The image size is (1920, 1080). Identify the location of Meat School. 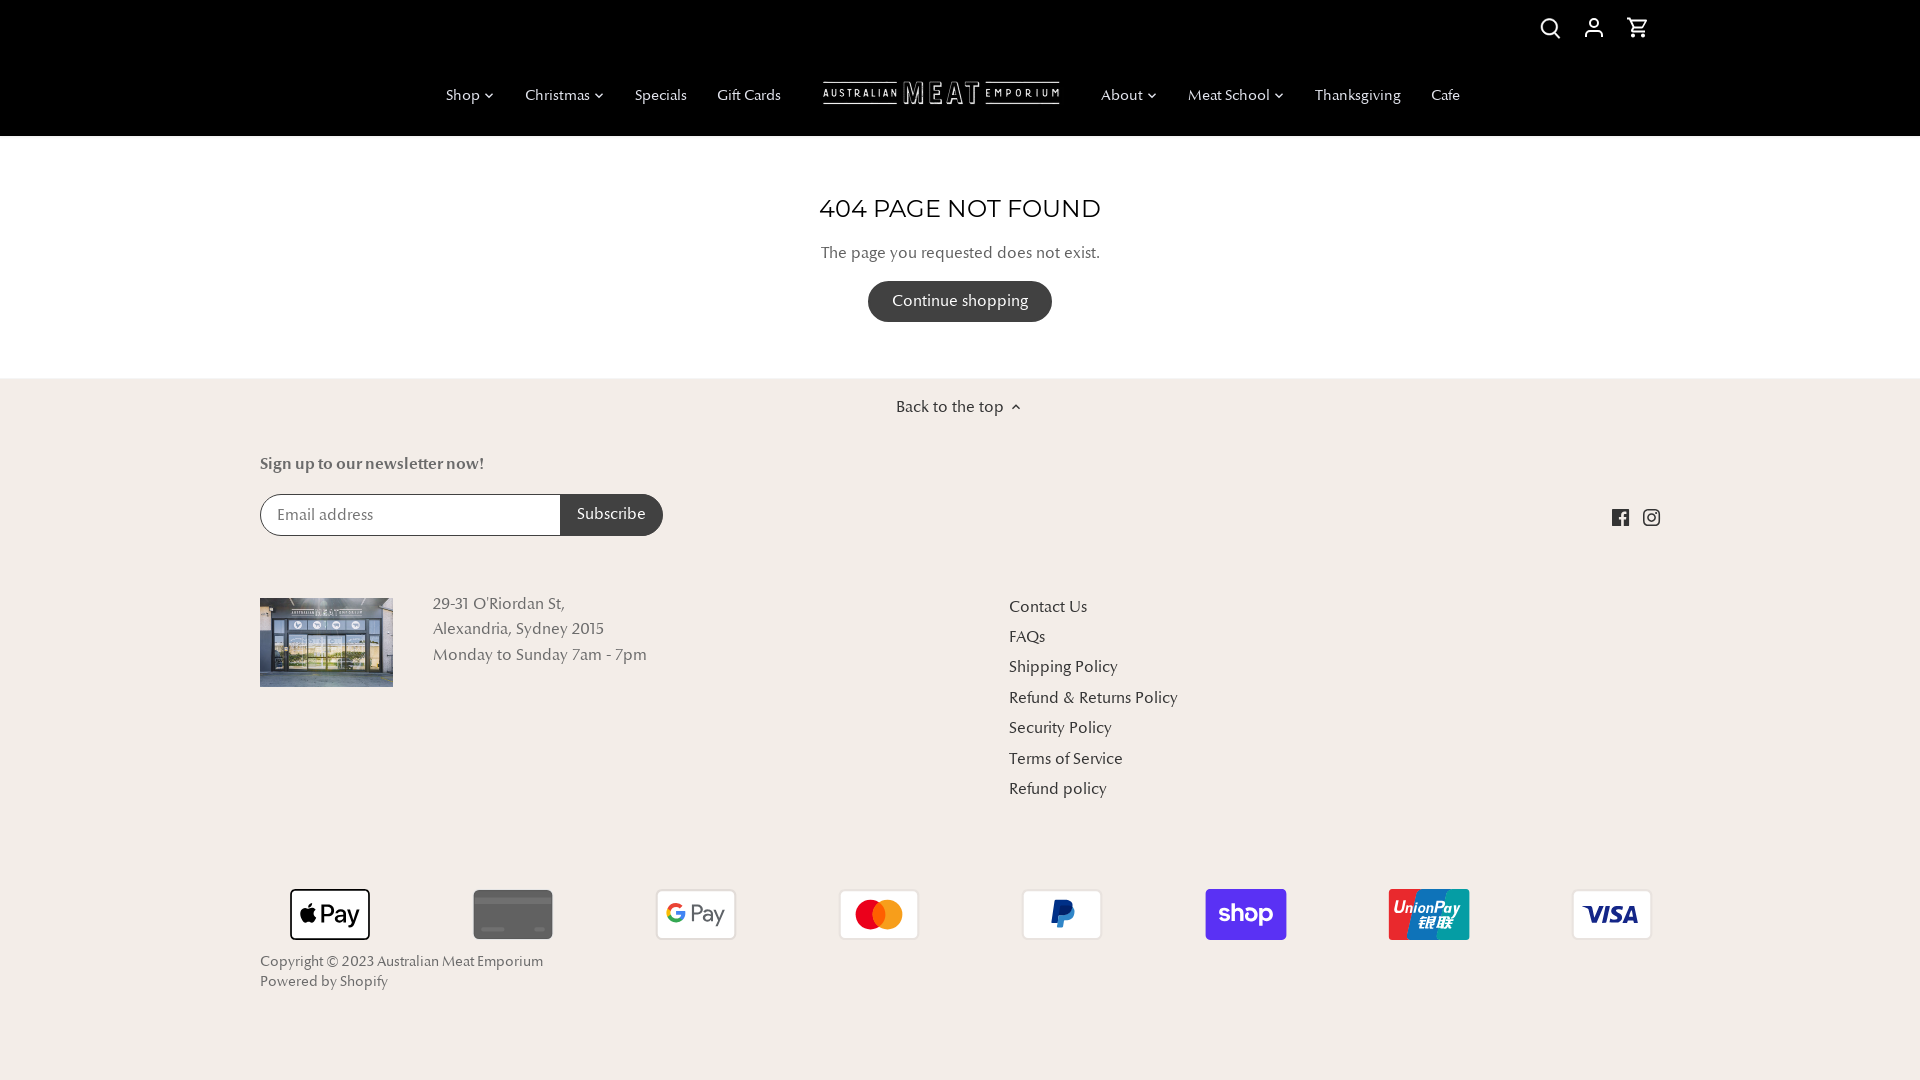
(1228, 96).